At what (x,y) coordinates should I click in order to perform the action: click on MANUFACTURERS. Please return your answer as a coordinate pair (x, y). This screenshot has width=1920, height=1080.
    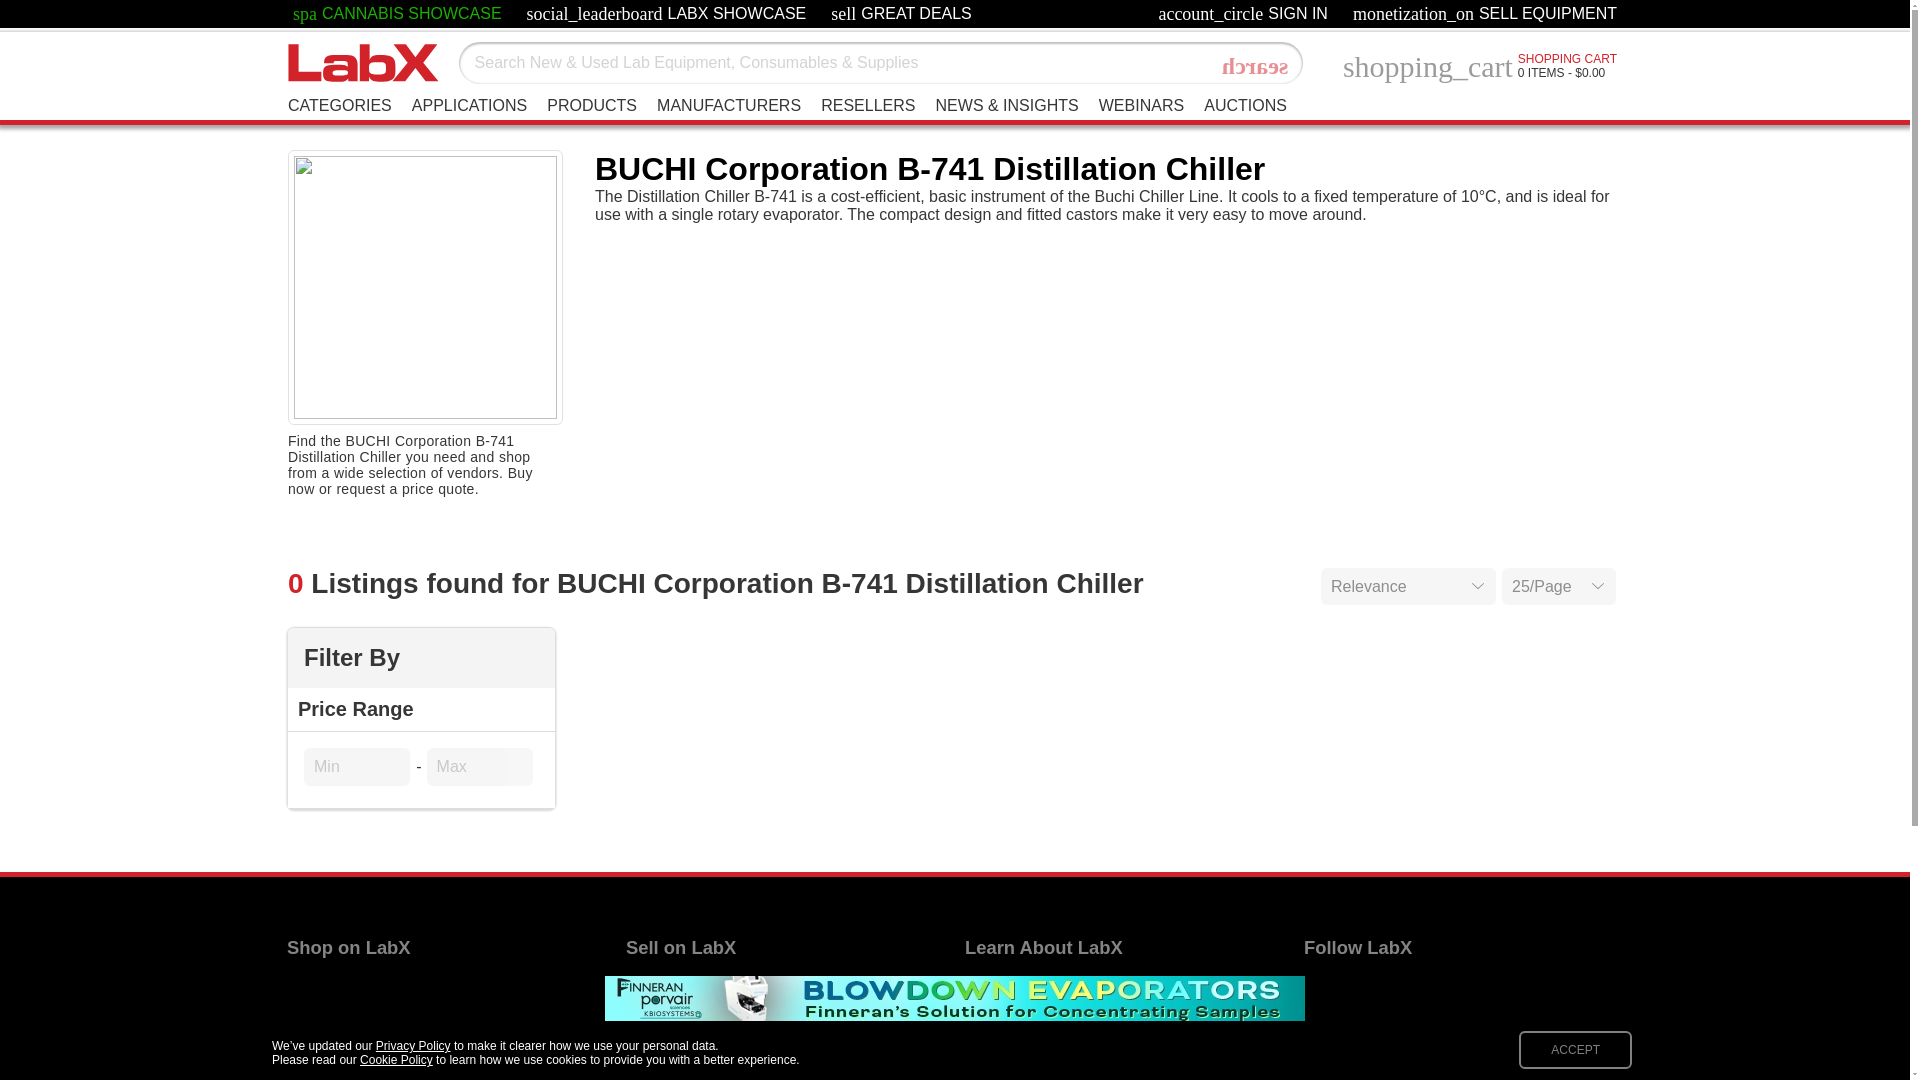
    Looking at the image, I should click on (728, 106).